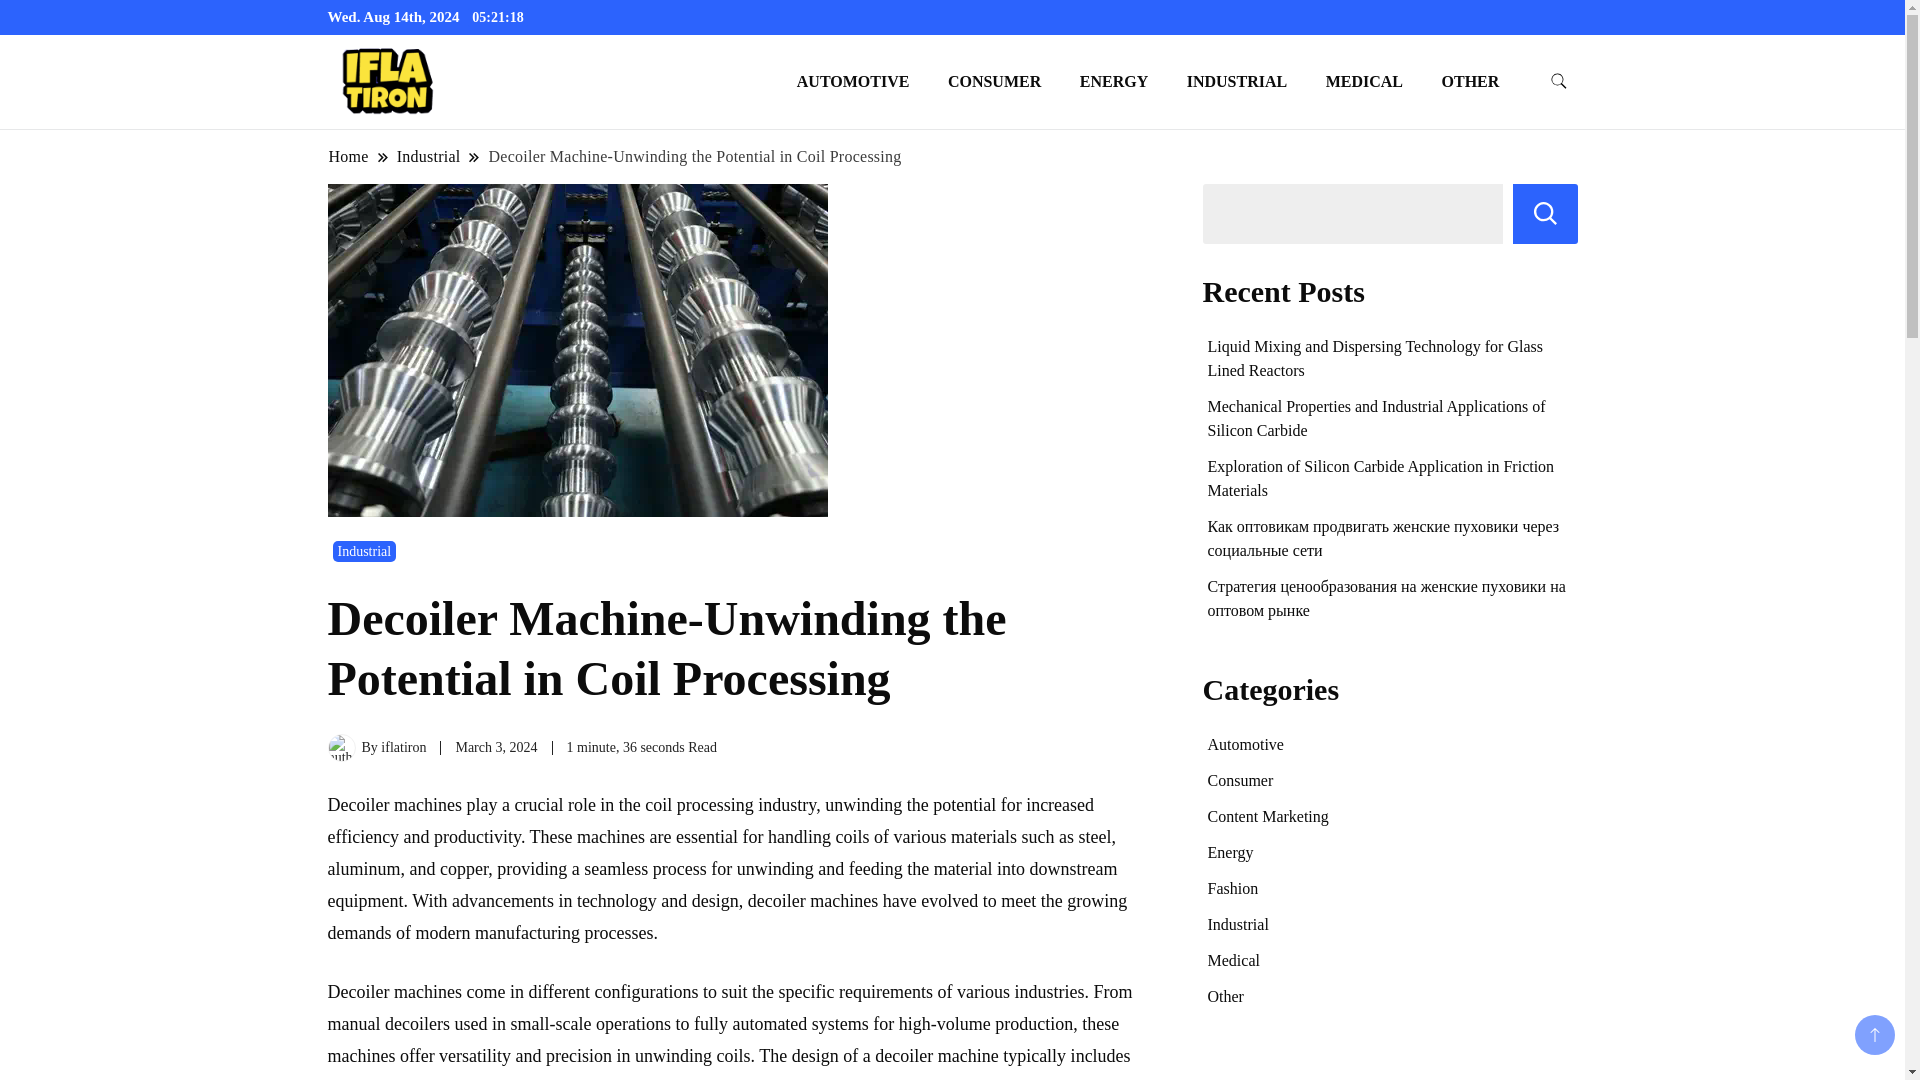 This screenshot has height=1080, width=1920. What do you see at coordinates (1114, 81) in the screenshot?
I see `ENERGY` at bounding box center [1114, 81].